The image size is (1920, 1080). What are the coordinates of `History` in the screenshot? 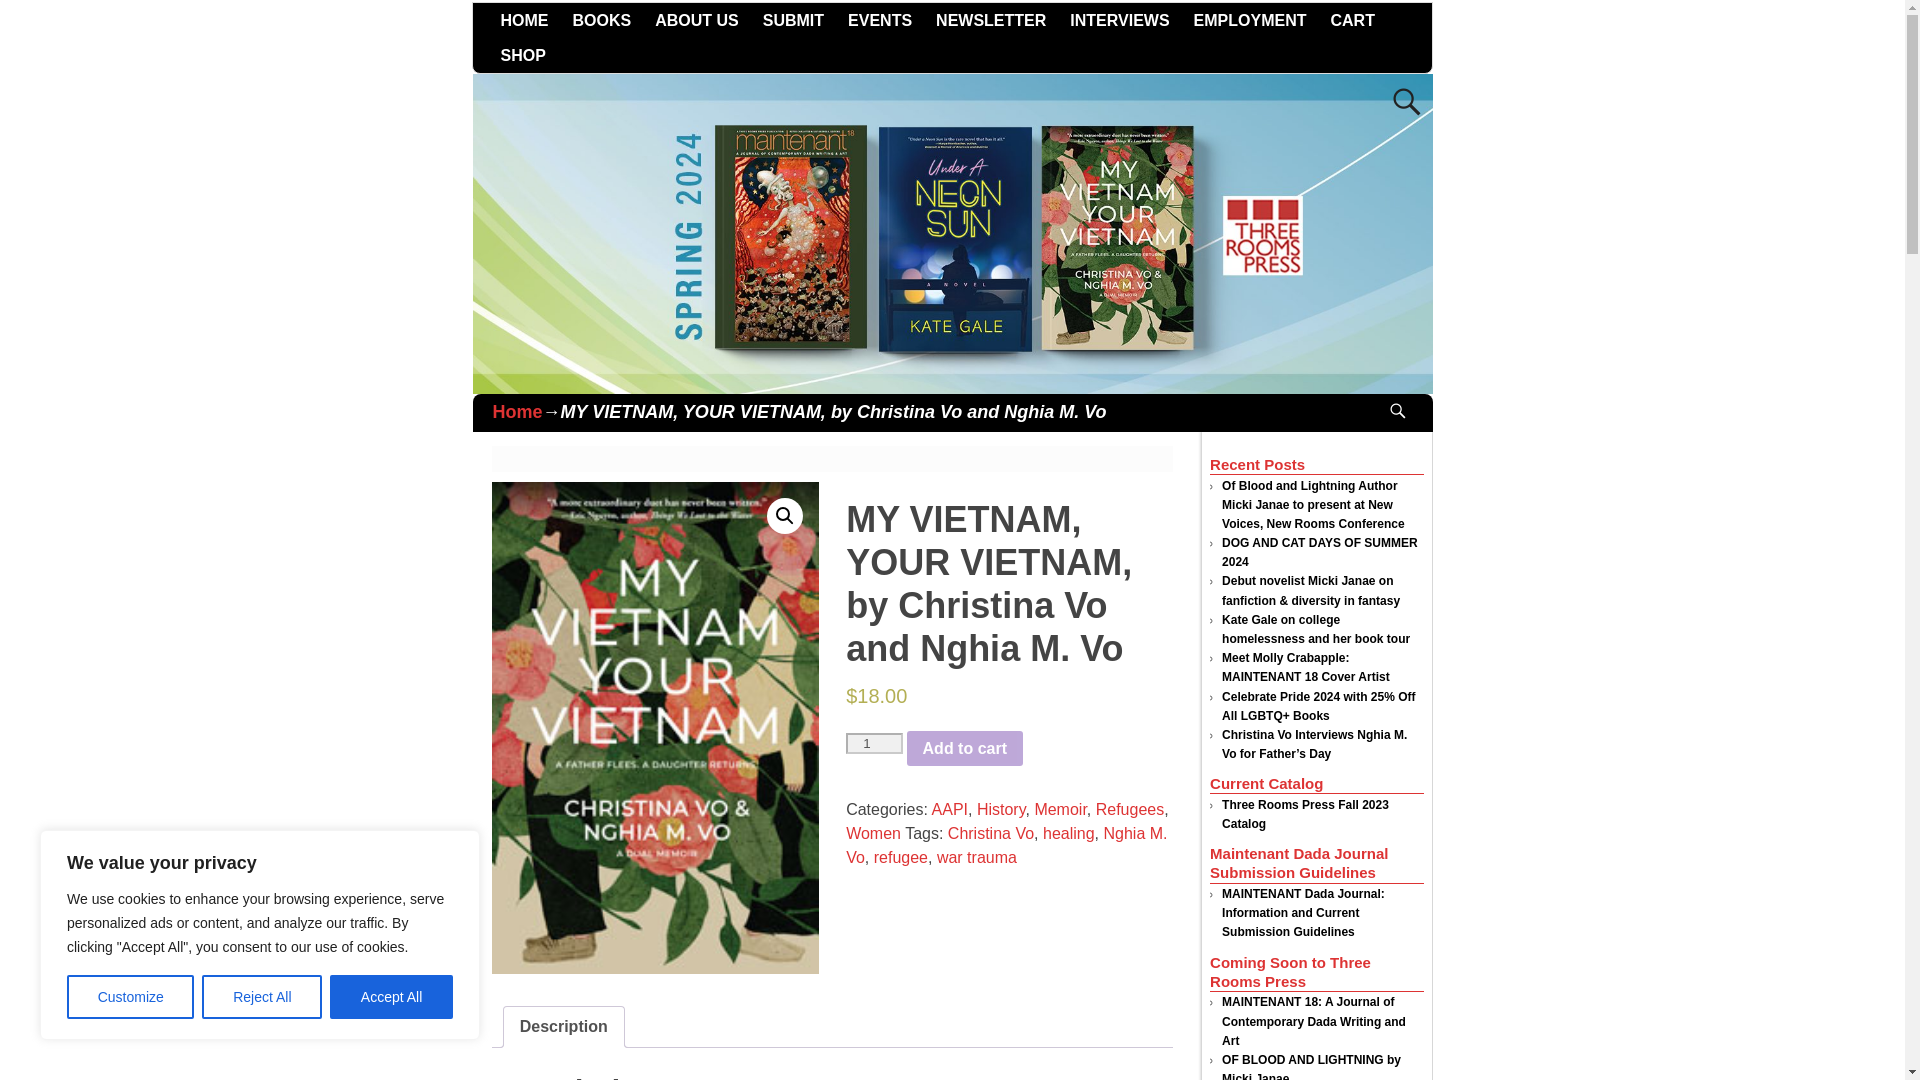 It's located at (1001, 809).